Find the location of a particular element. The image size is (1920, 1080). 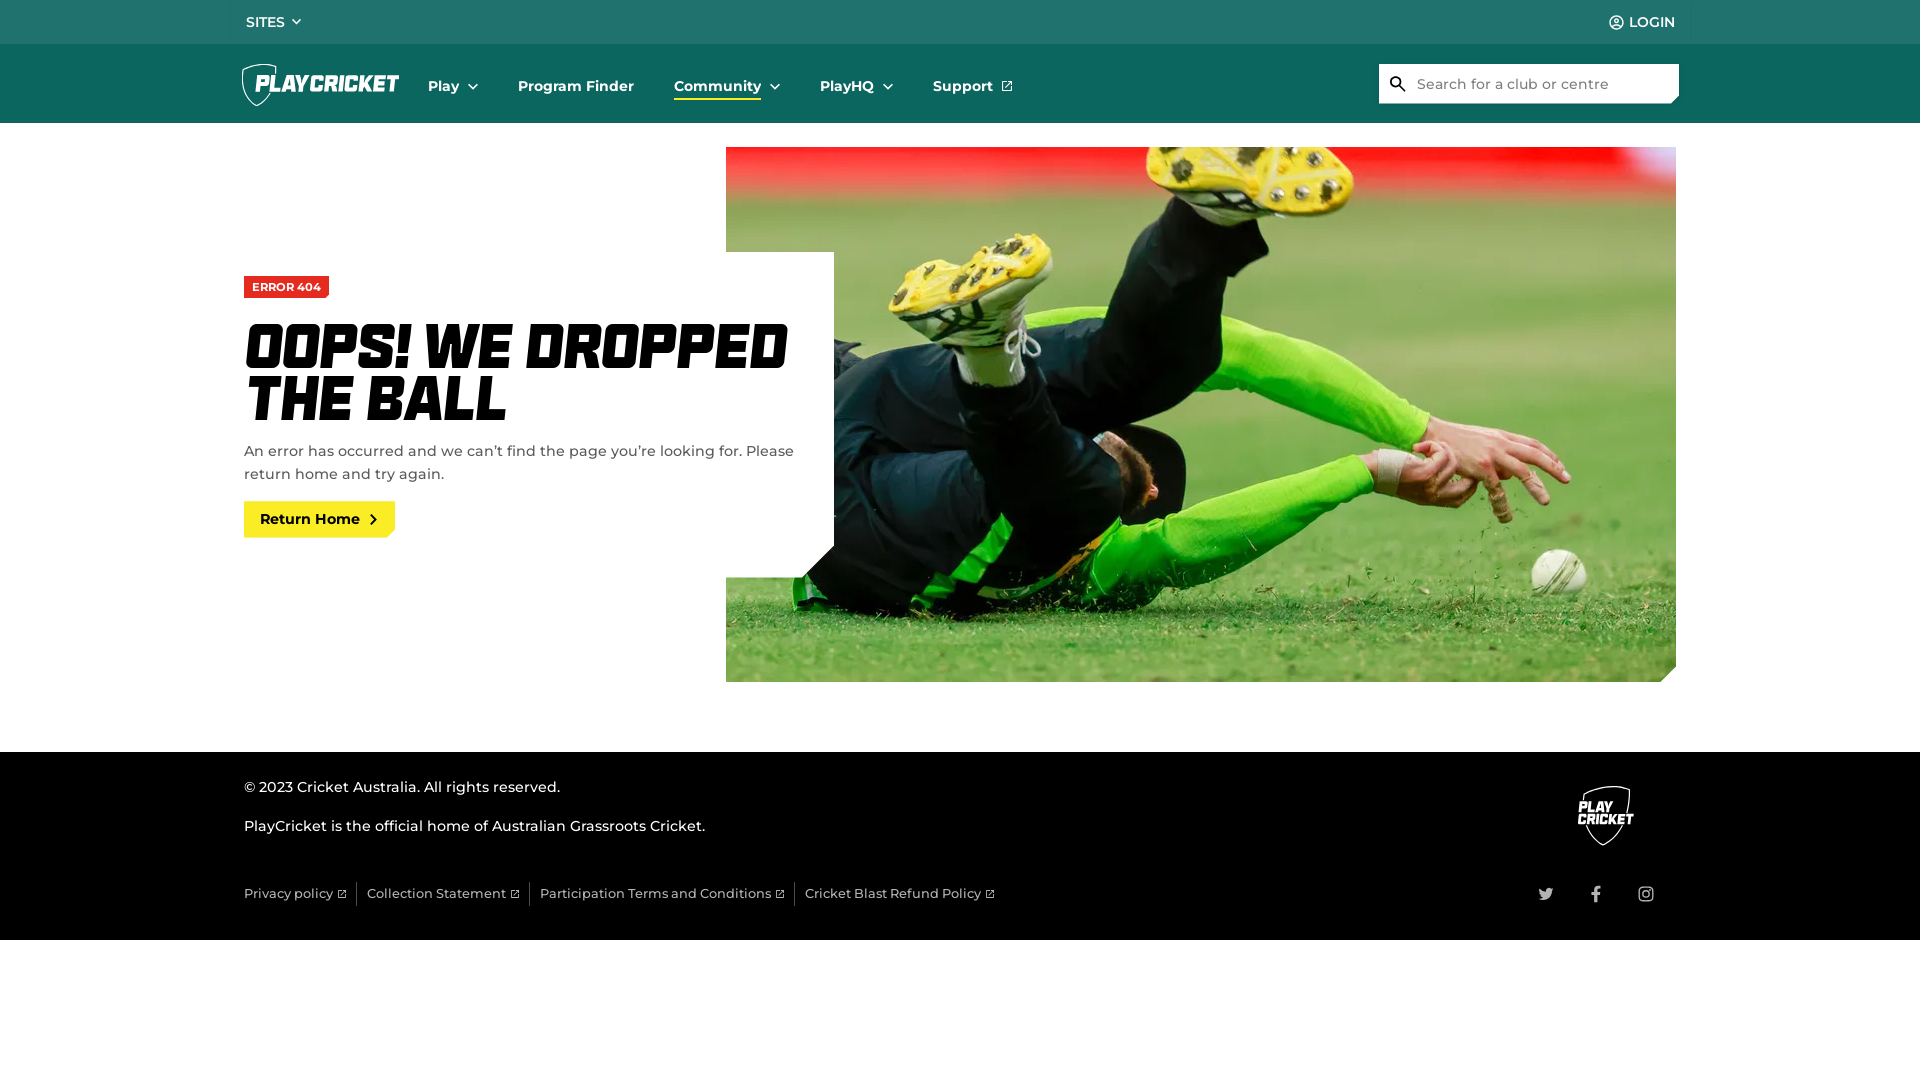

PlayHQ is located at coordinates (856, 84).